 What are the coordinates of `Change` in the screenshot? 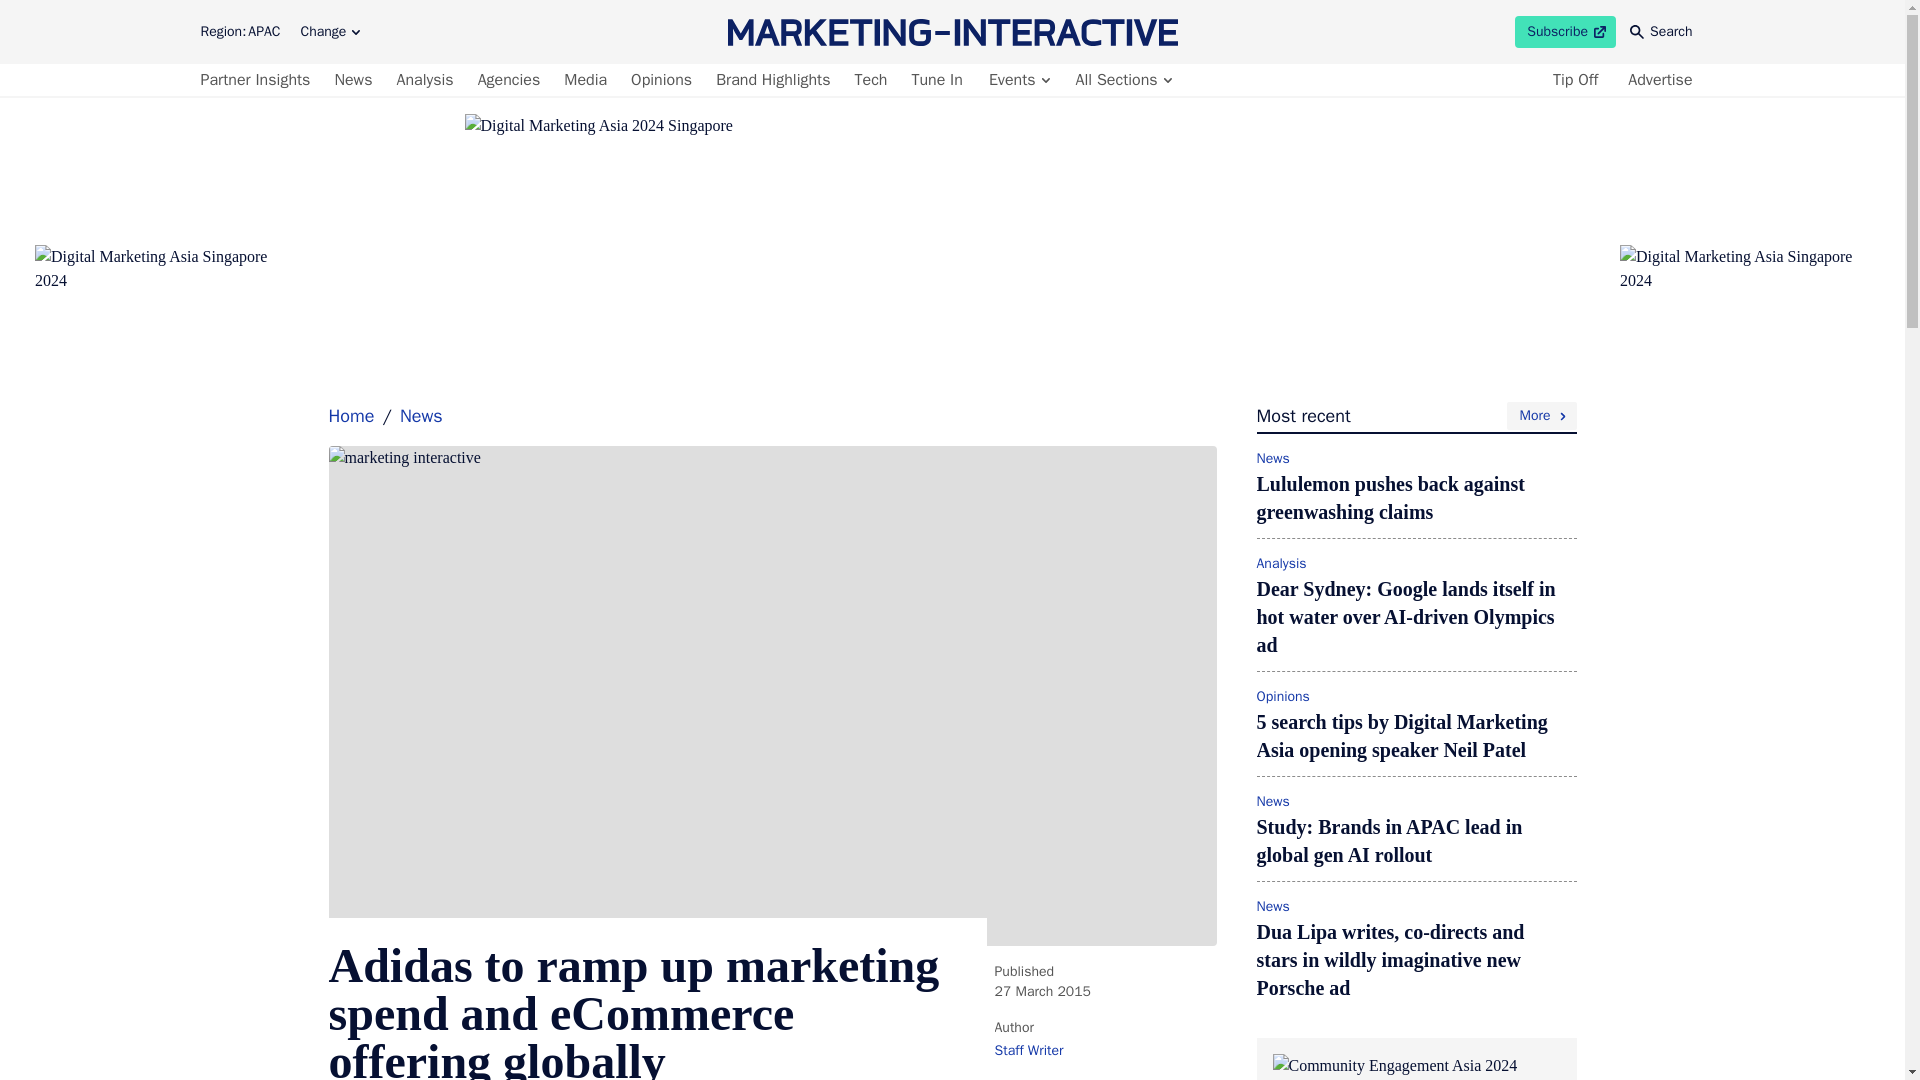 It's located at (936, 80).